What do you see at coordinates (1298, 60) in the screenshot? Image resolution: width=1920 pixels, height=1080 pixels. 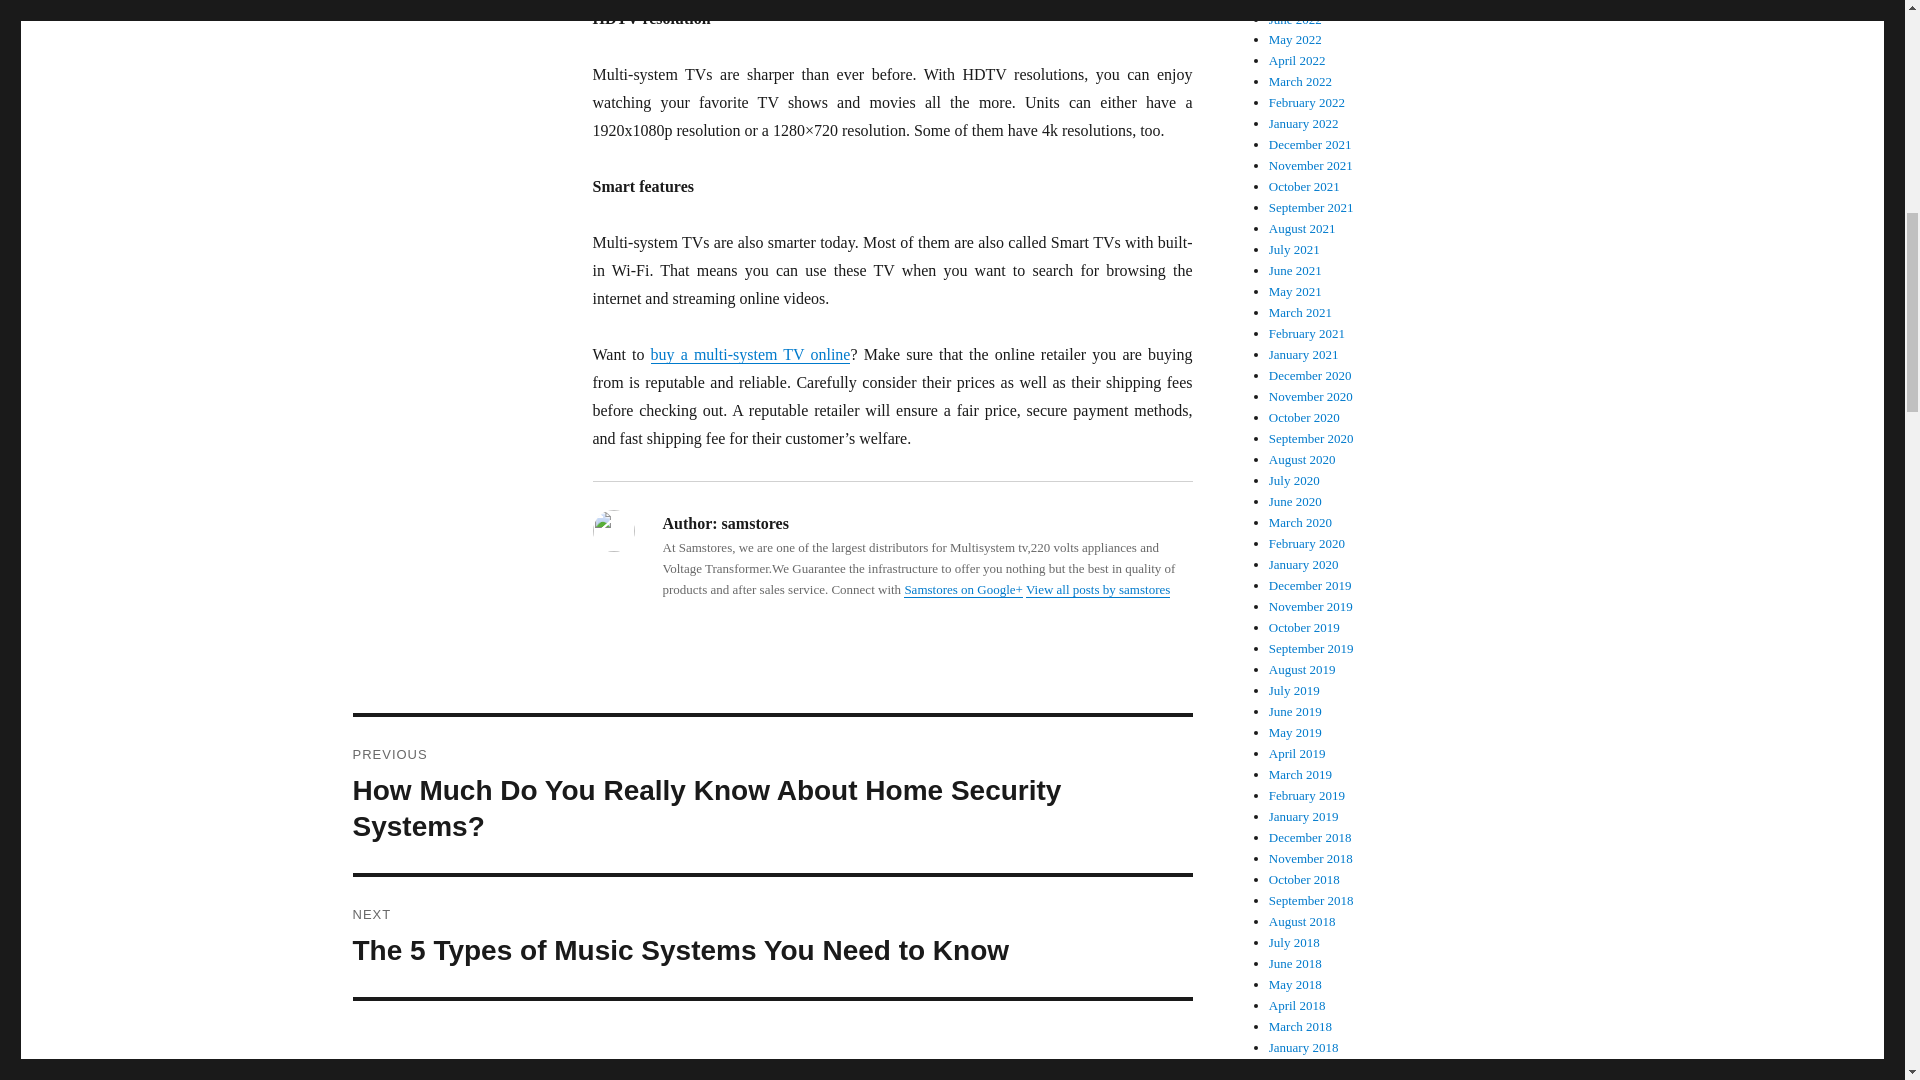 I see `April 2022` at bounding box center [1298, 60].